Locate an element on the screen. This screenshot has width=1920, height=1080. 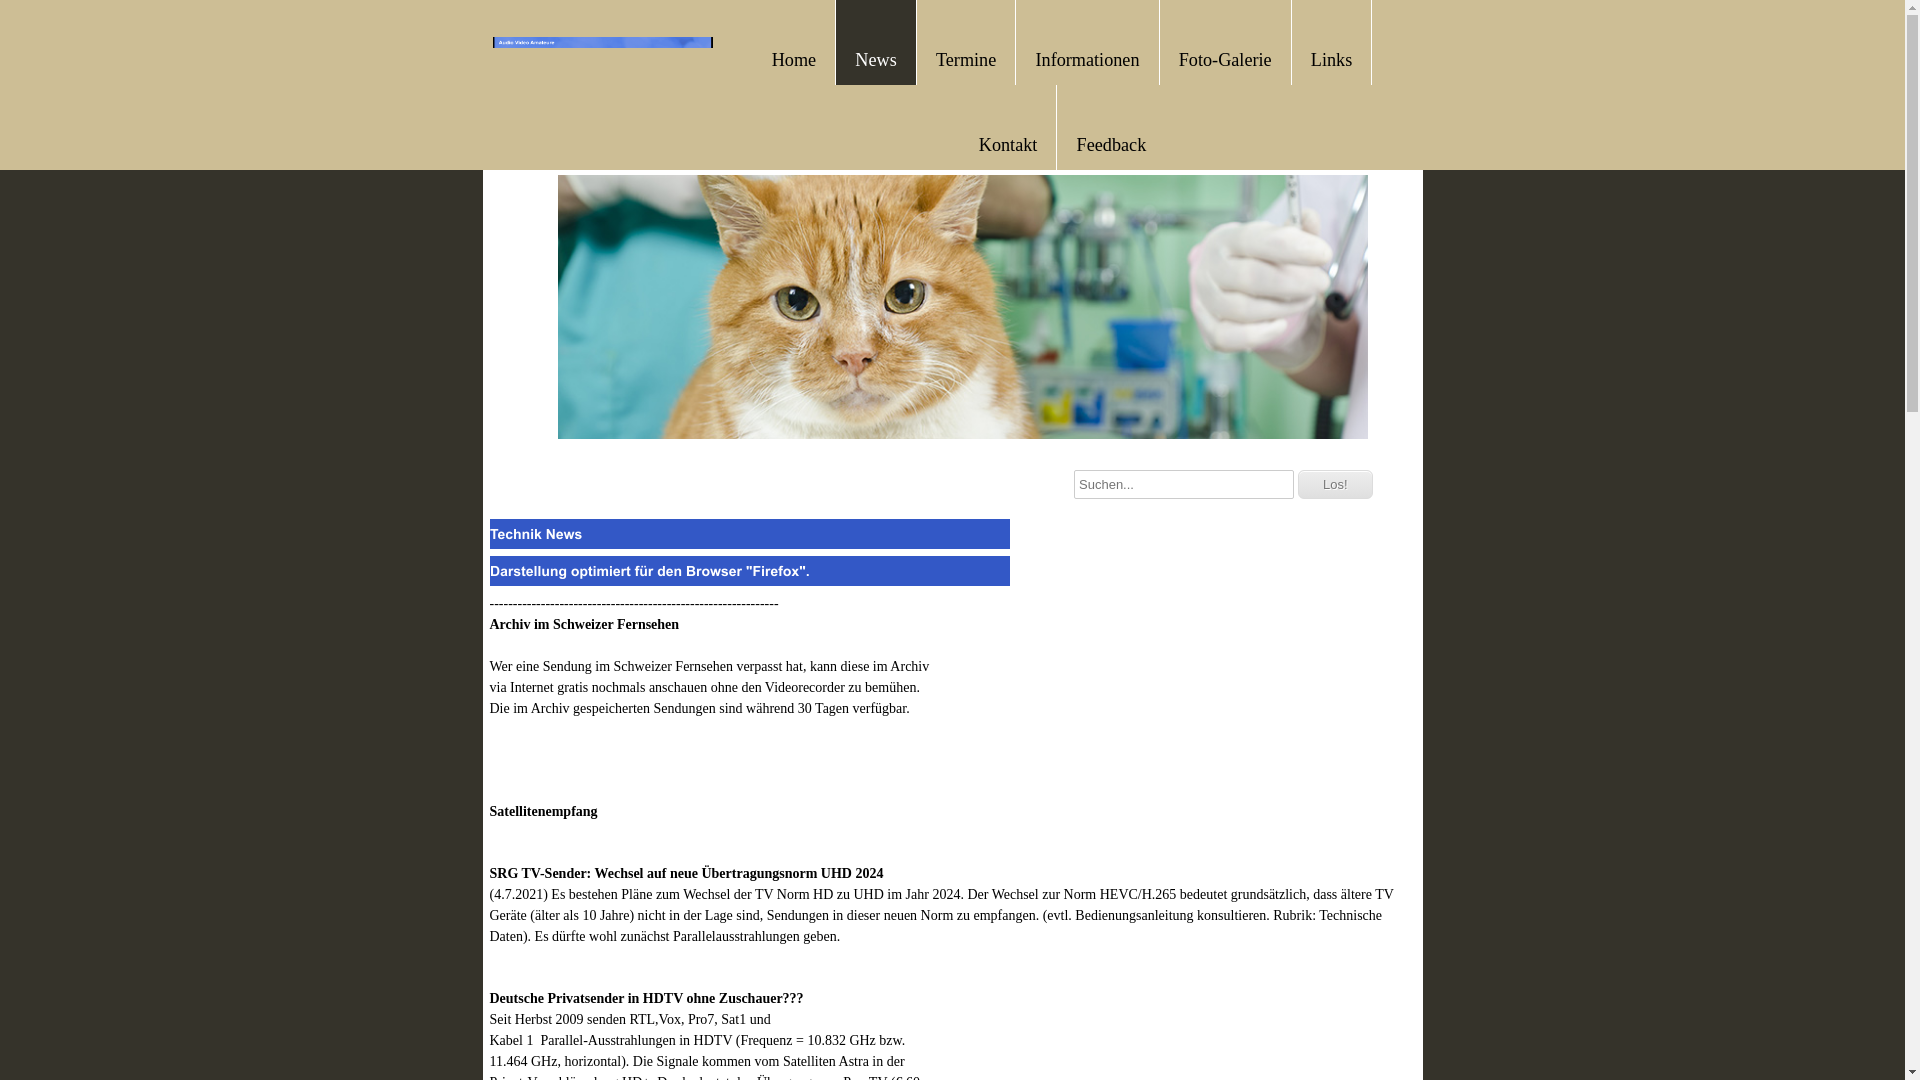
Foto-Galerie is located at coordinates (1226, 58).